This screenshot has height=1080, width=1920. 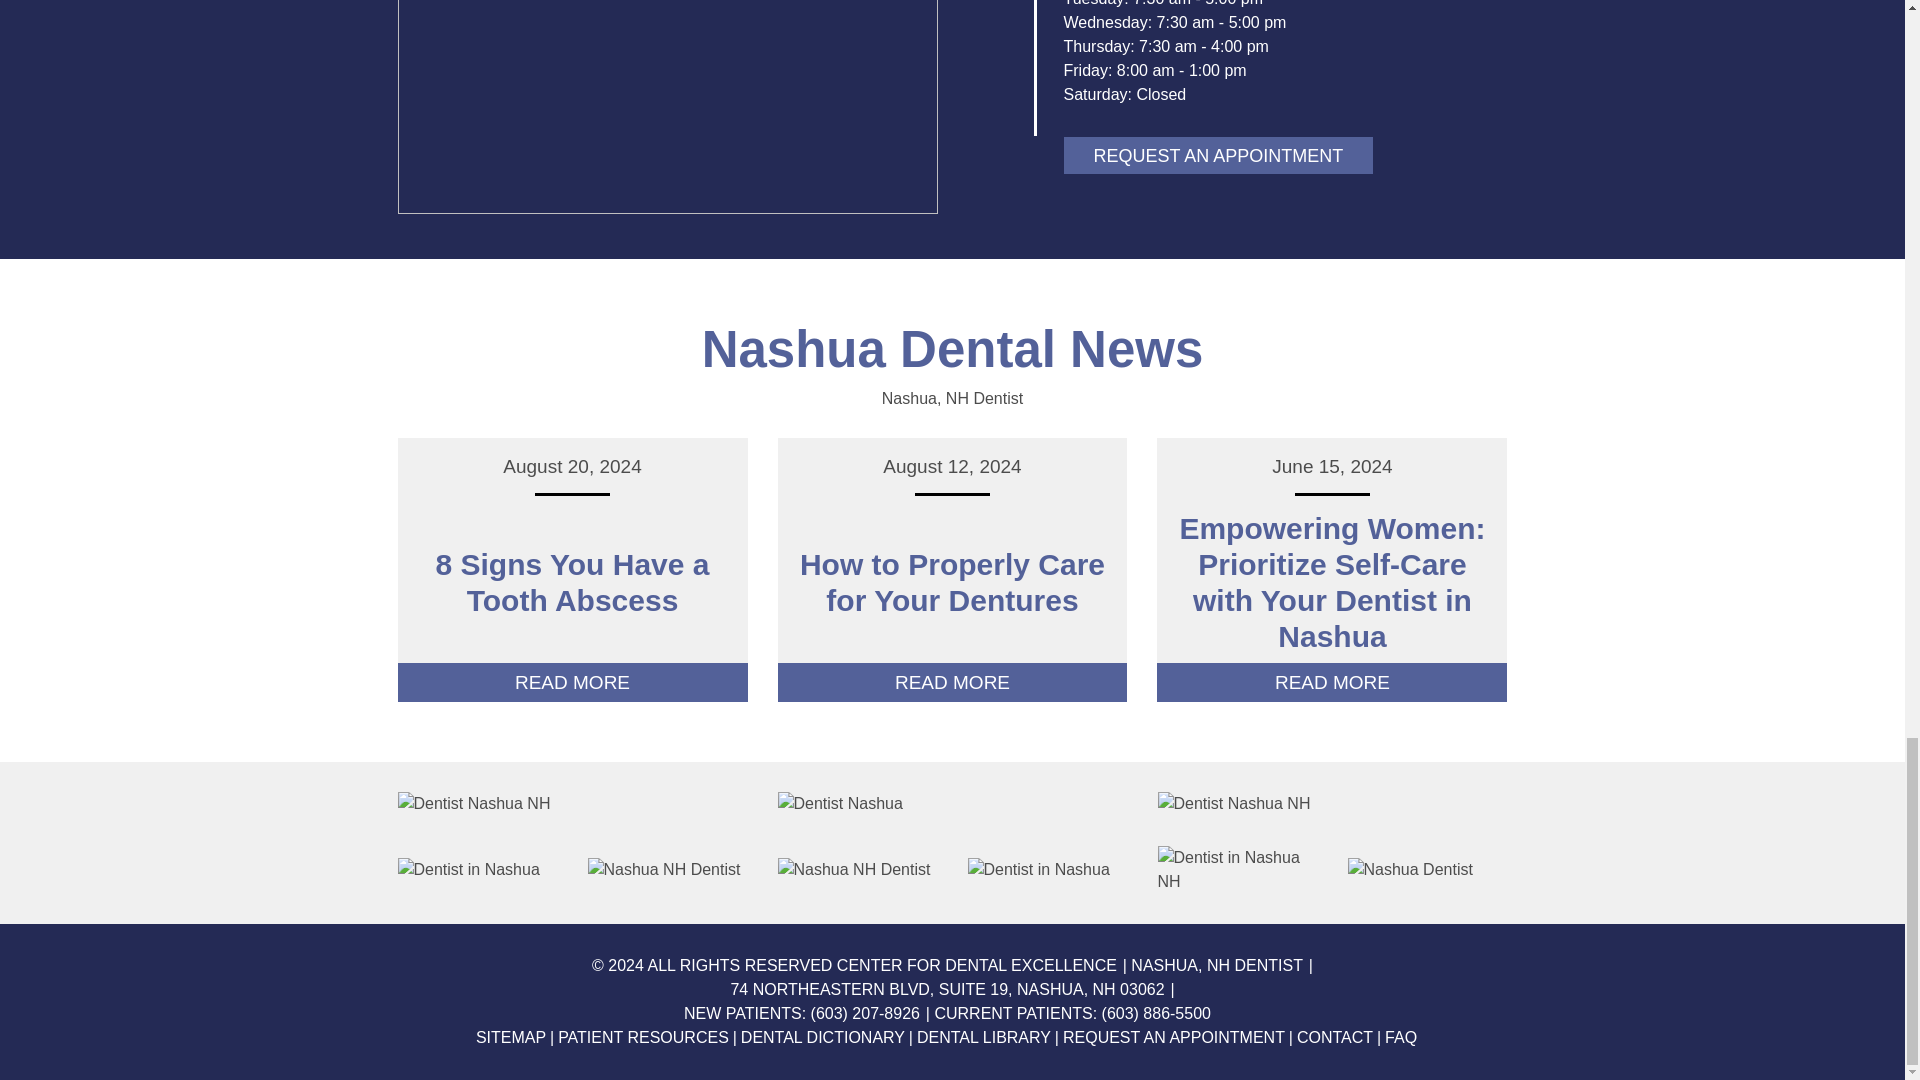 What do you see at coordinates (952, 586) in the screenshot?
I see `Read more about How to Properly Care for Your Dentures` at bounding box center [952, 586].